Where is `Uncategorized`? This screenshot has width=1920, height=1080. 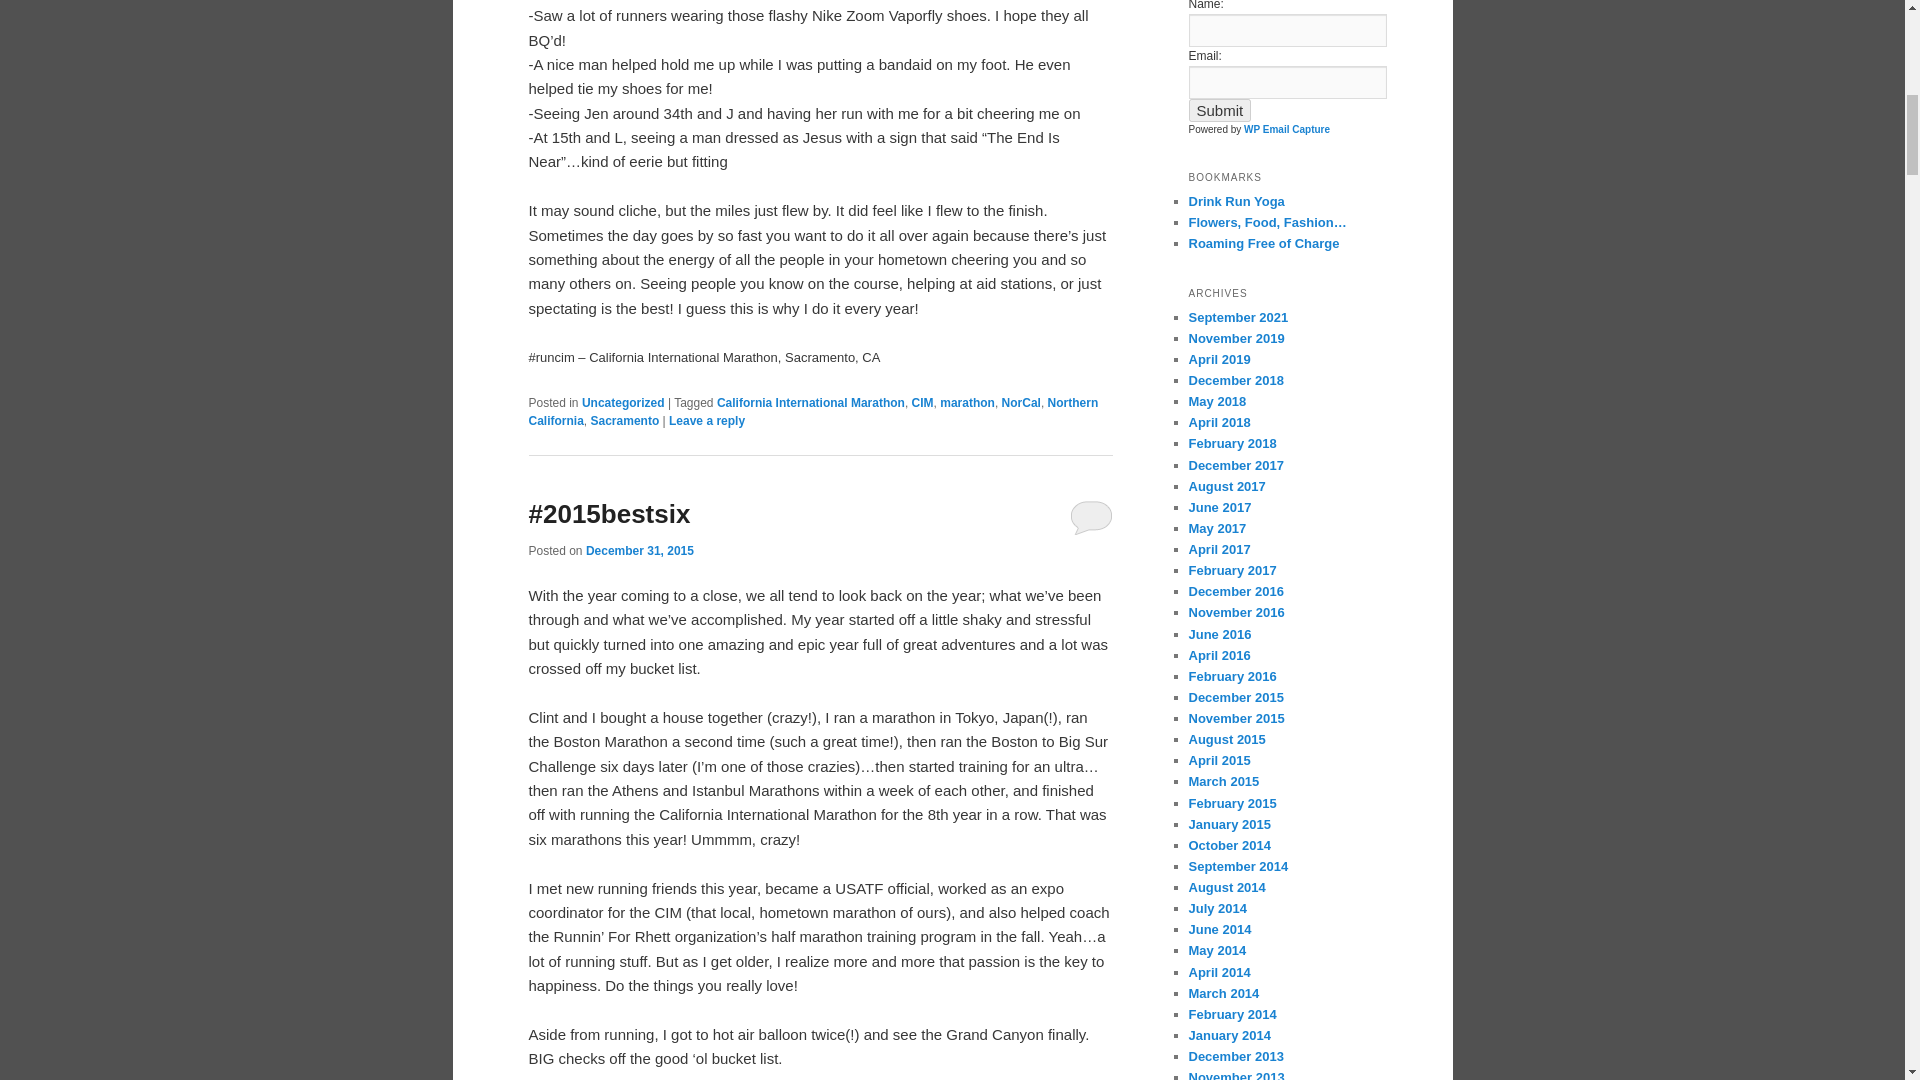 Uncategorized is located at coordinates (622, 403).